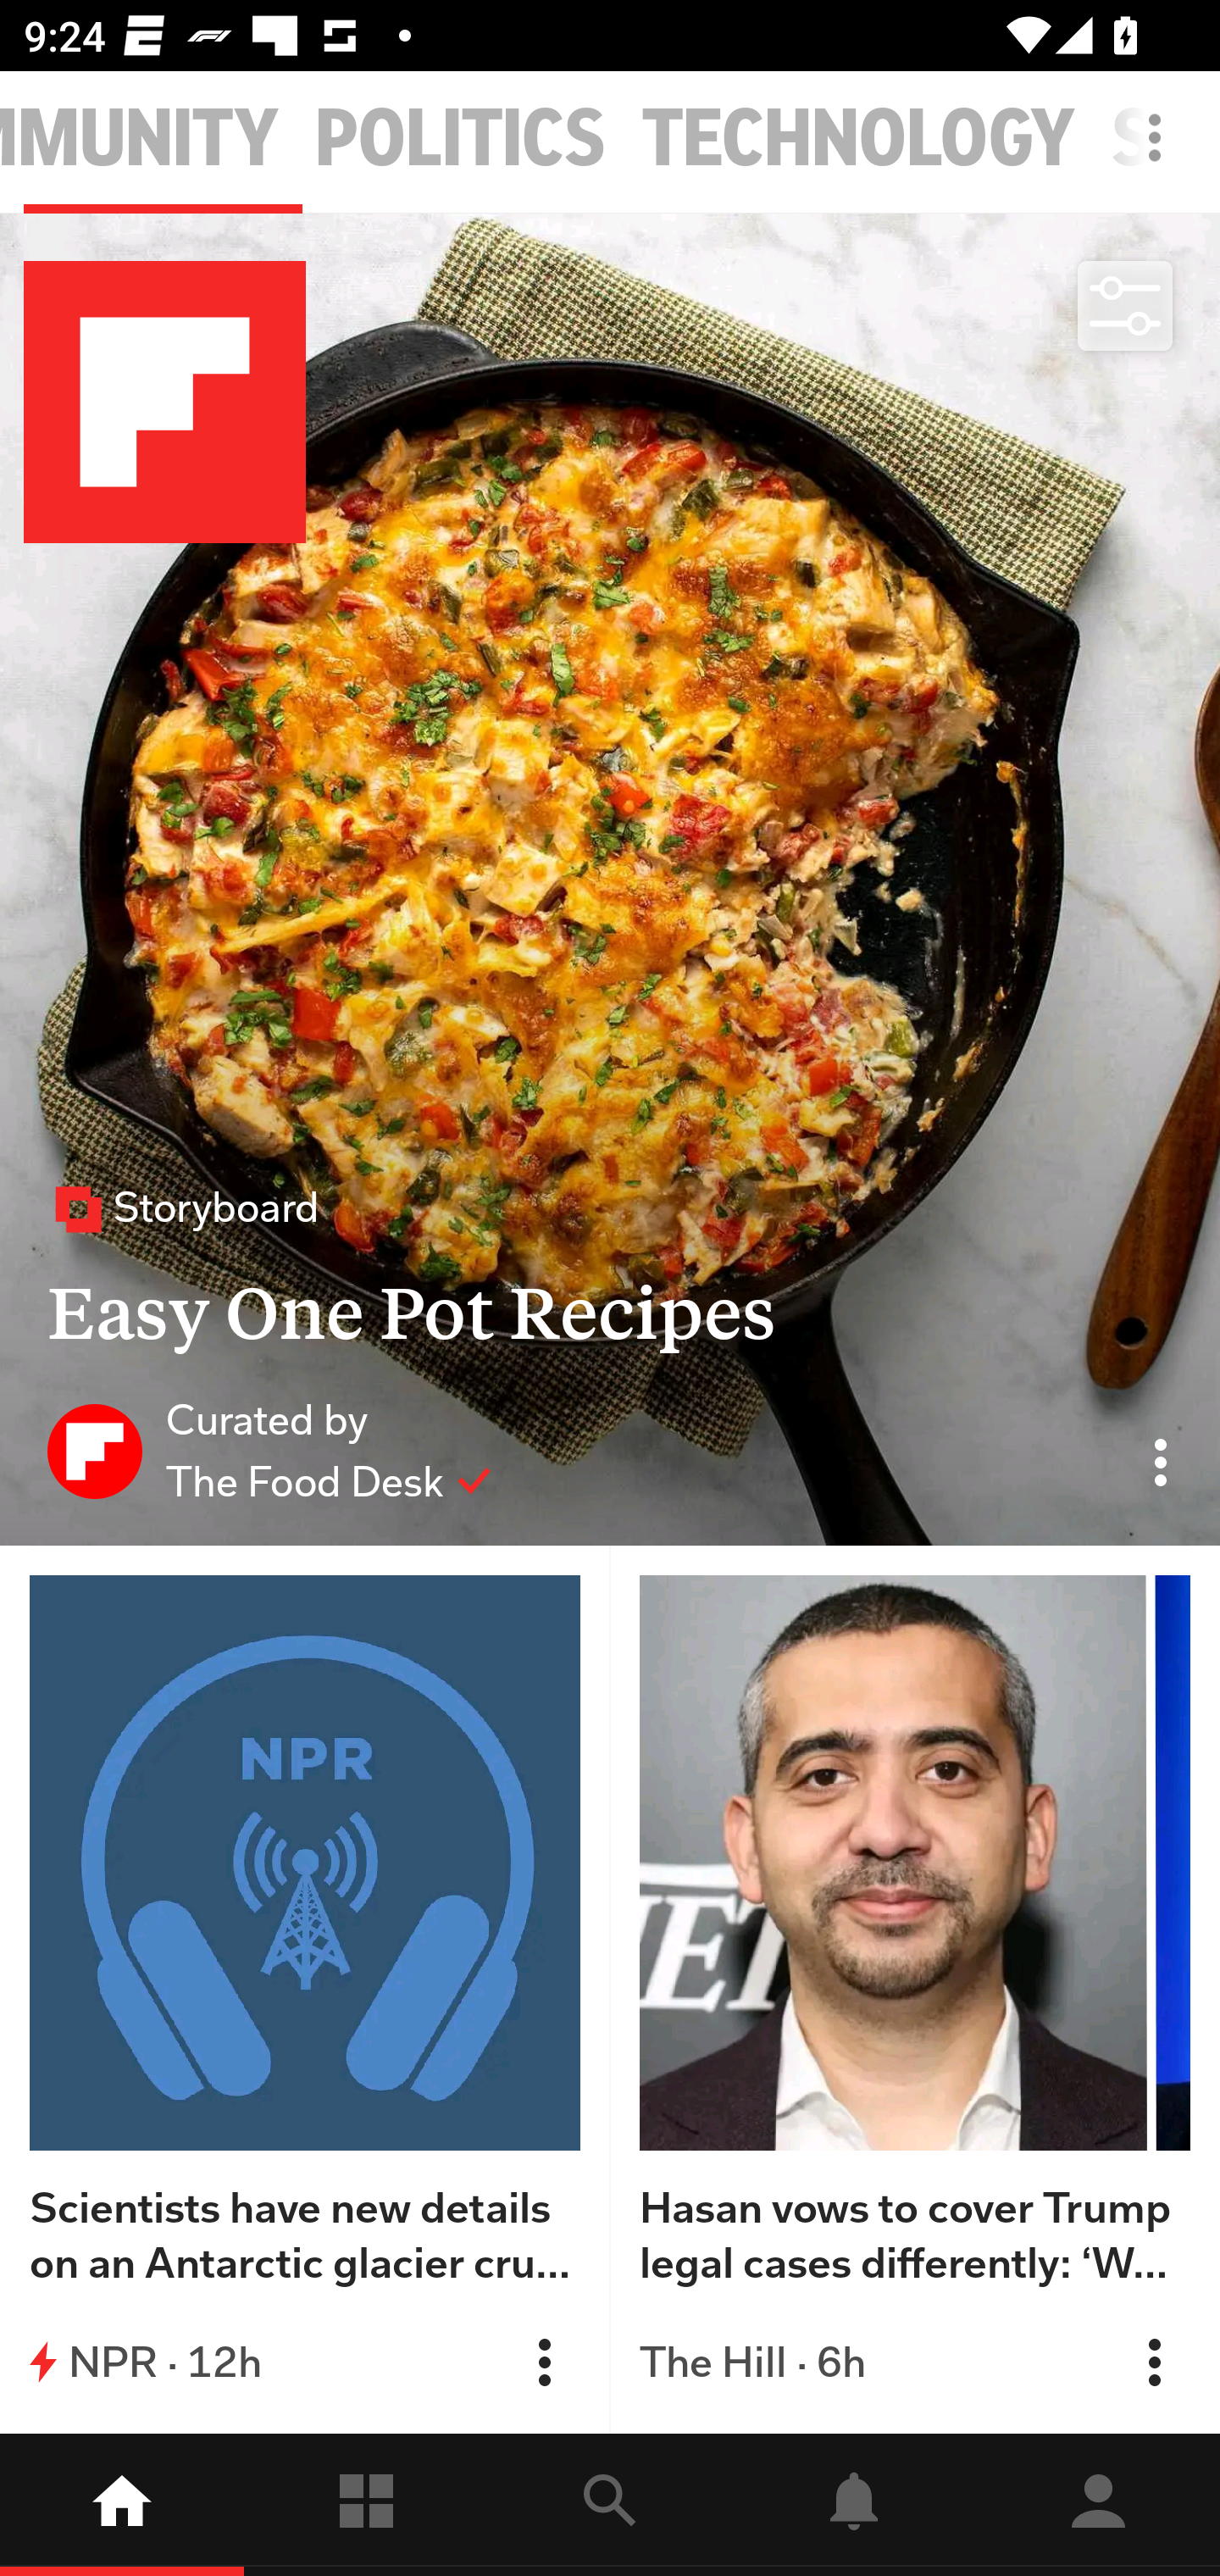 Image resolution: width=1220 pixels, height=2576 pixels. What do you see at coordinates (269, 1450) in the screenshot?
I see `Curated by The Food Desk` at bounding box center [269, 1450].